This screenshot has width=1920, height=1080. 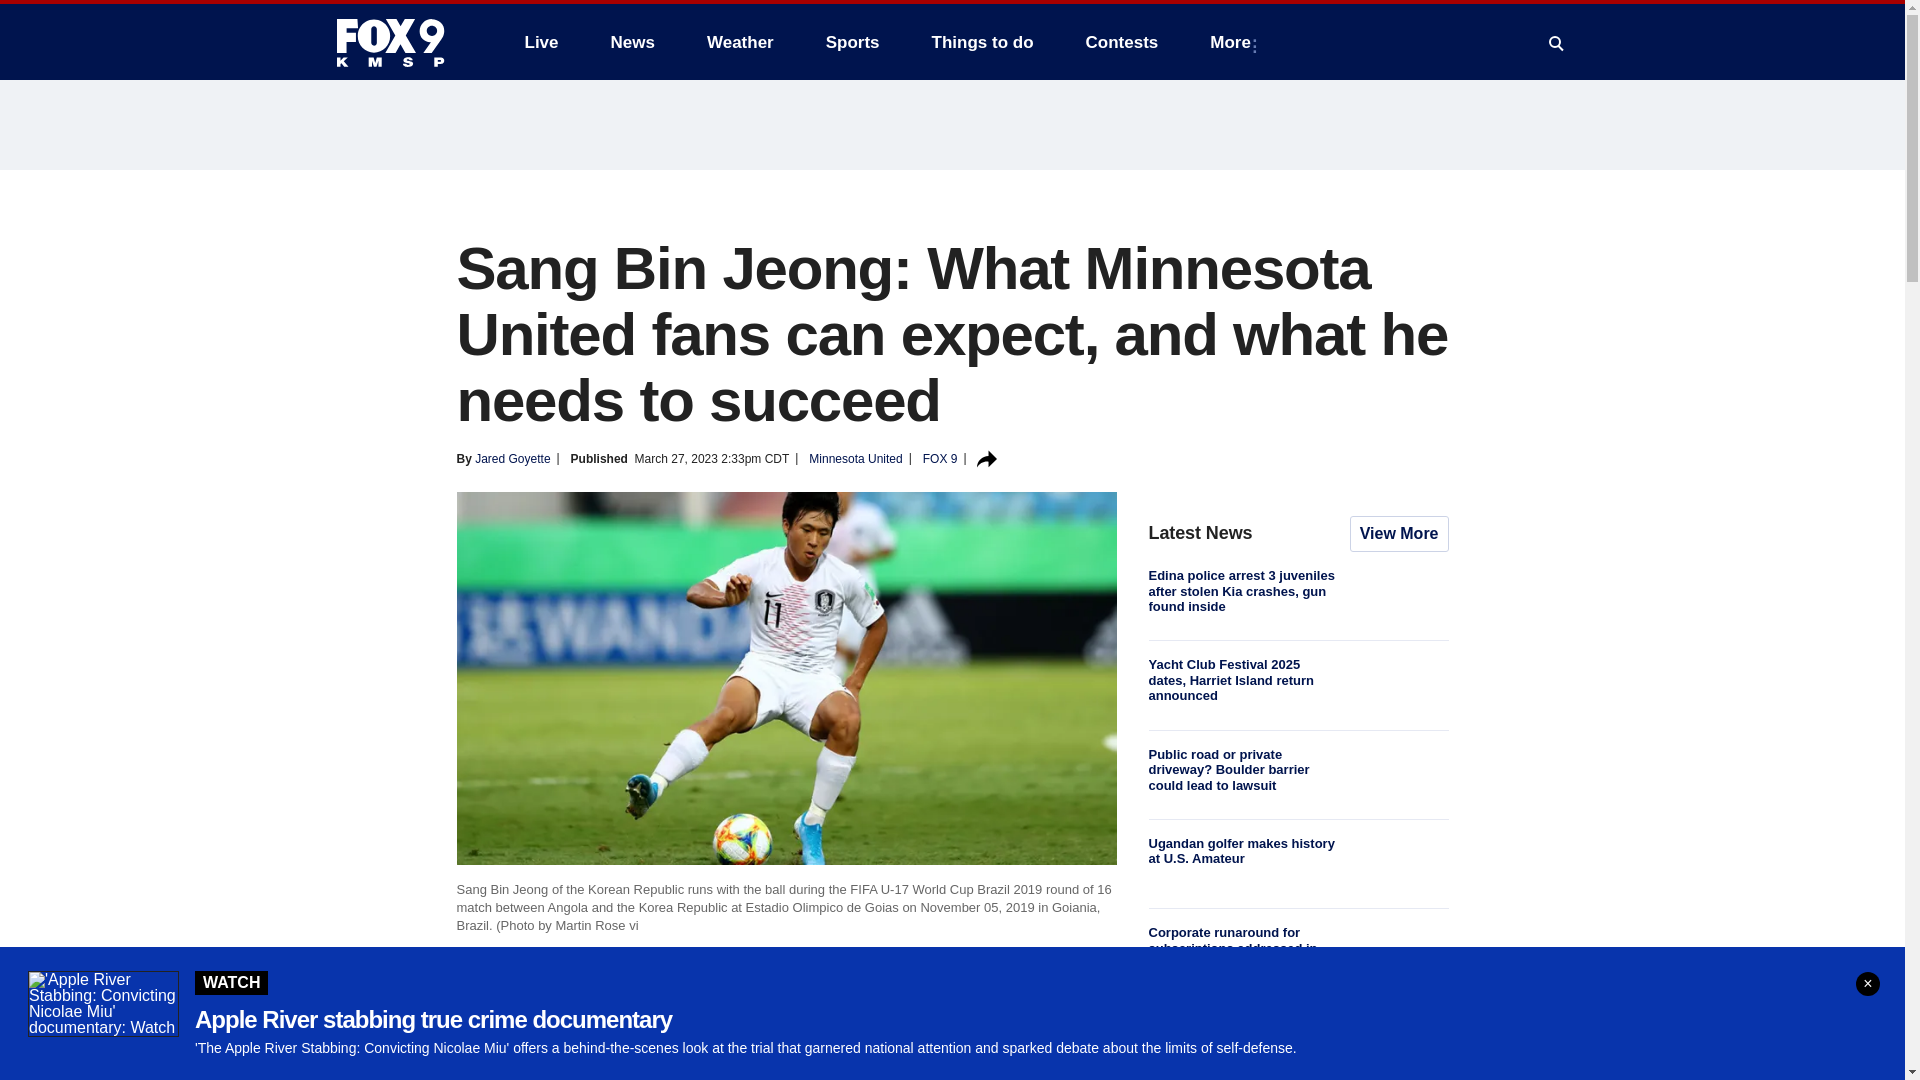 I want to click on Things to do, so click(x=982, y=42).